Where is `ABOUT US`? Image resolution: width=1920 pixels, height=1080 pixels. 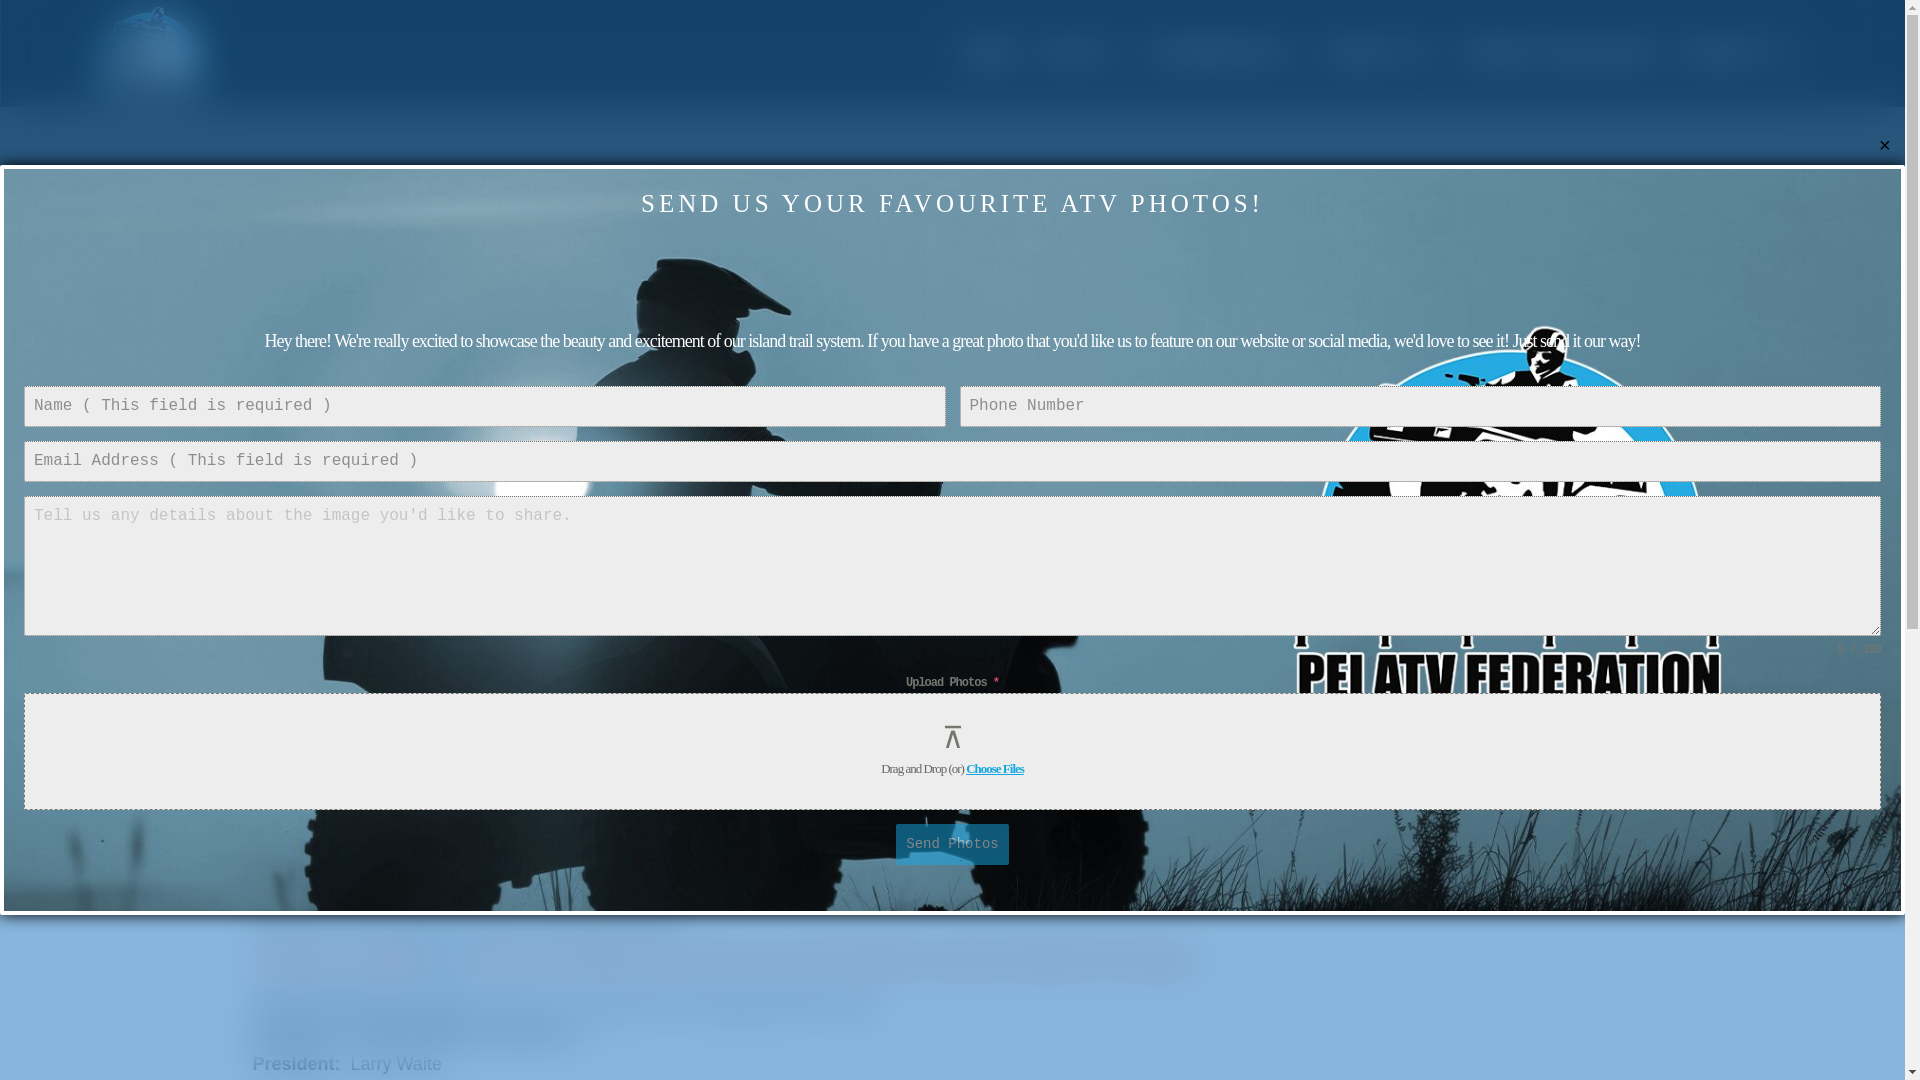 ABOUT US is located at coordinates (1386, 53).